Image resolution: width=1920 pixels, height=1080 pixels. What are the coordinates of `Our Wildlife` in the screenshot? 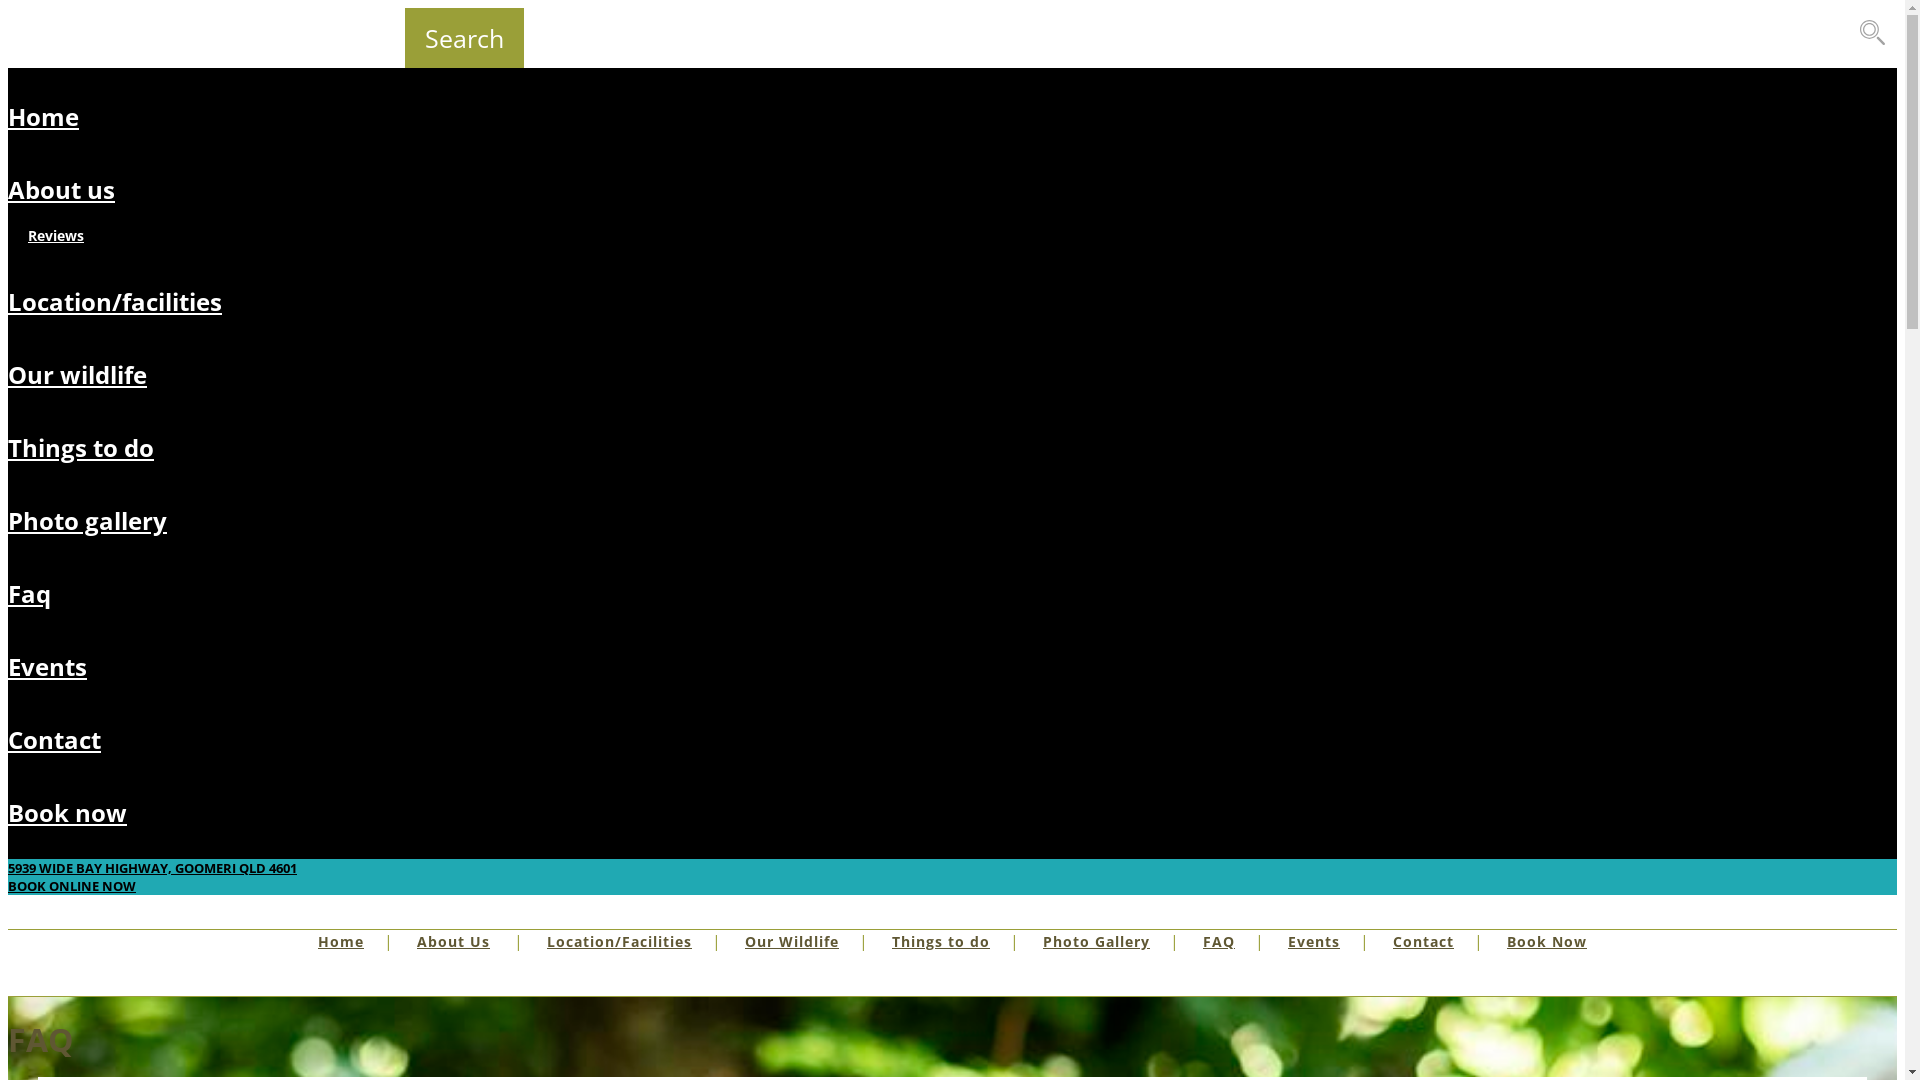 It's located at (792, 942).